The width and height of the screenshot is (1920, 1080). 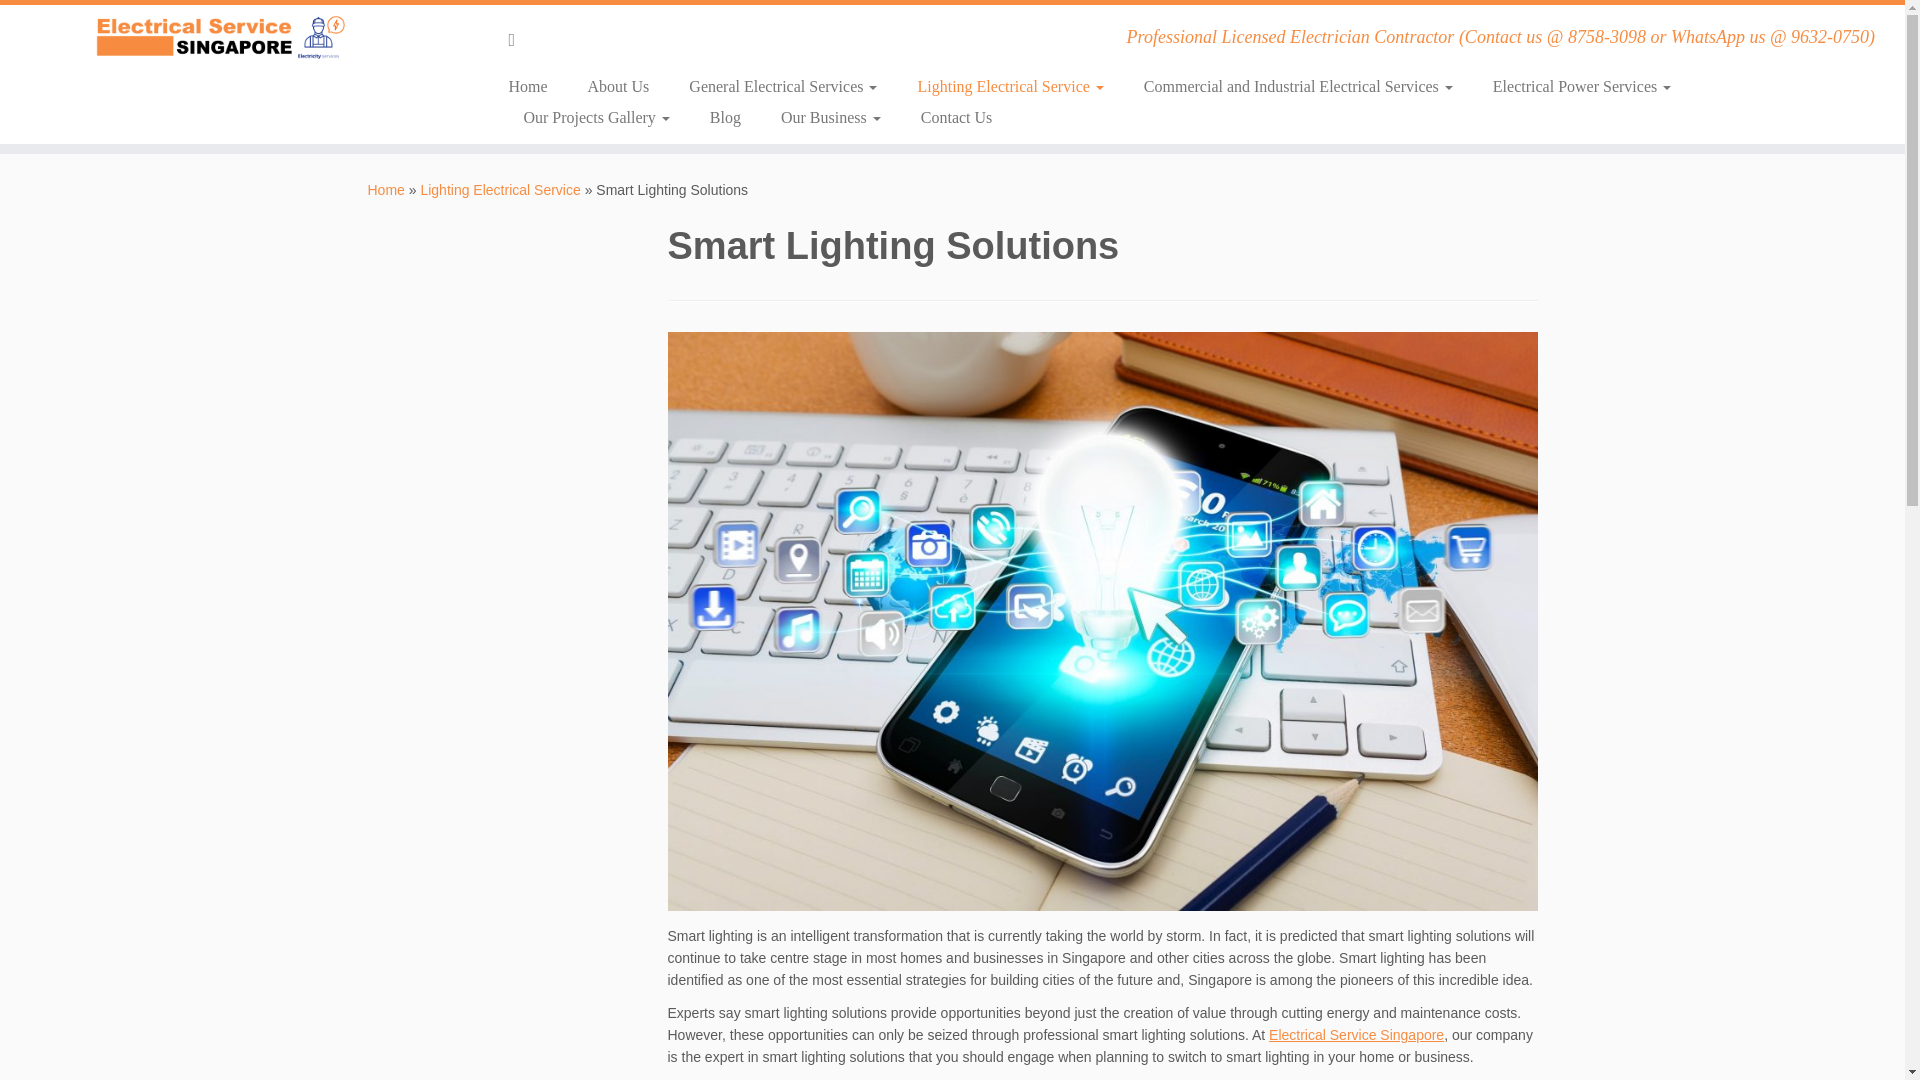 I want to click on Home, so click(x=534, y=86).